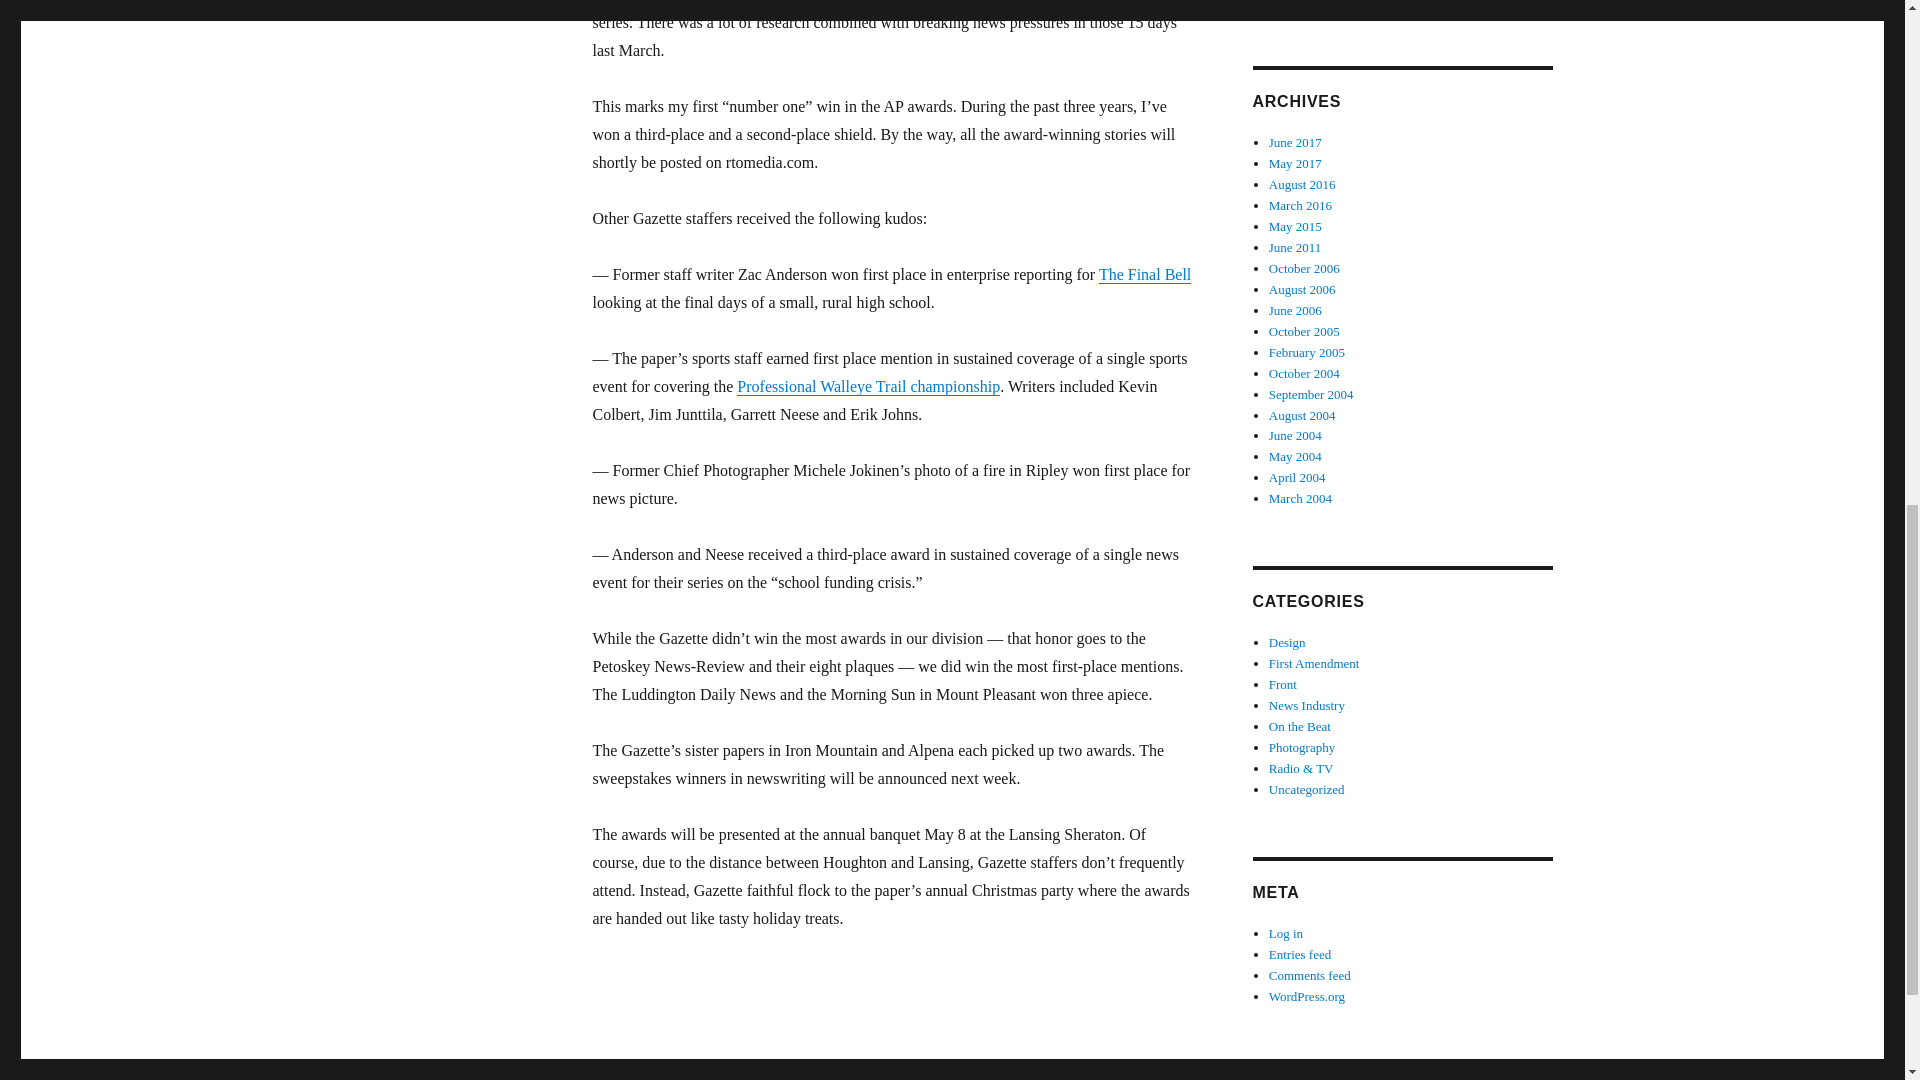 This screenshot has width=1920, height=1080. I want to click on June 2004, so click(1296, 434).